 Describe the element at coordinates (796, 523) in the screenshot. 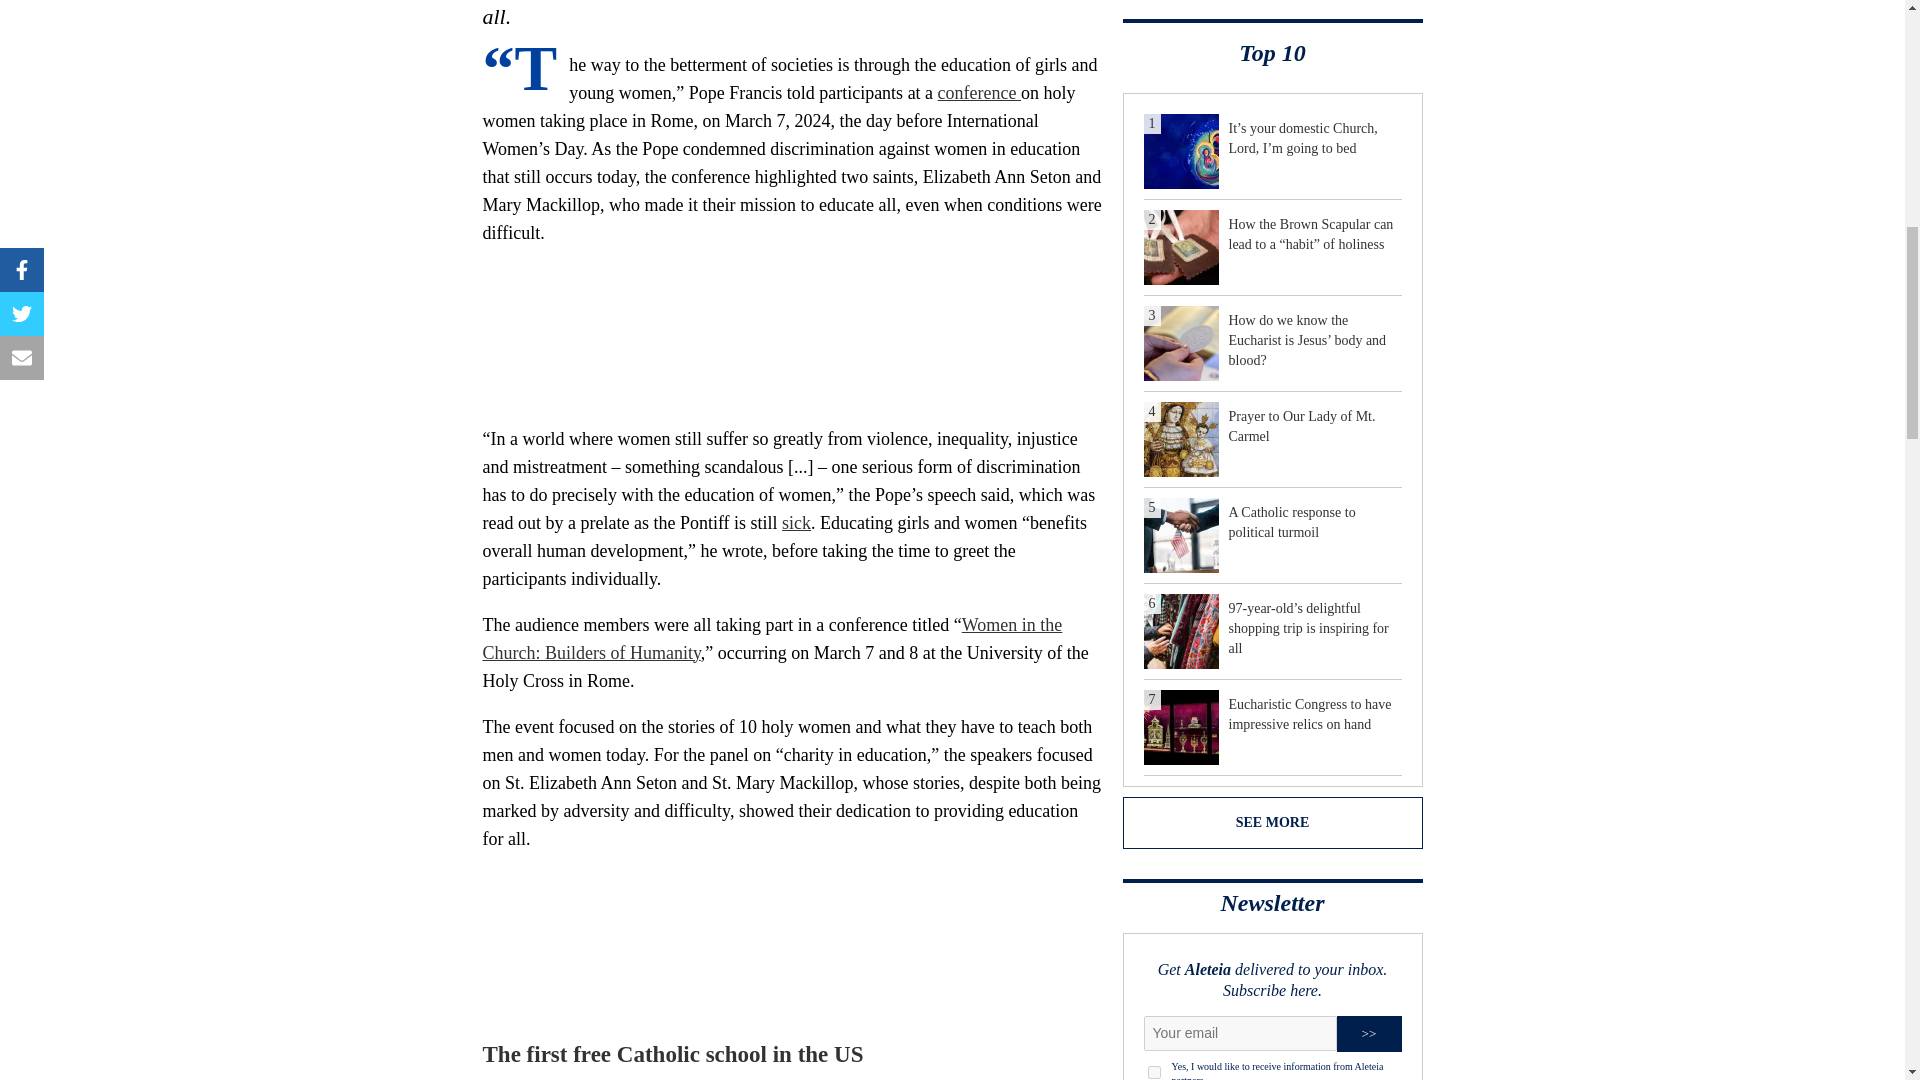

I see `sick` at that location.